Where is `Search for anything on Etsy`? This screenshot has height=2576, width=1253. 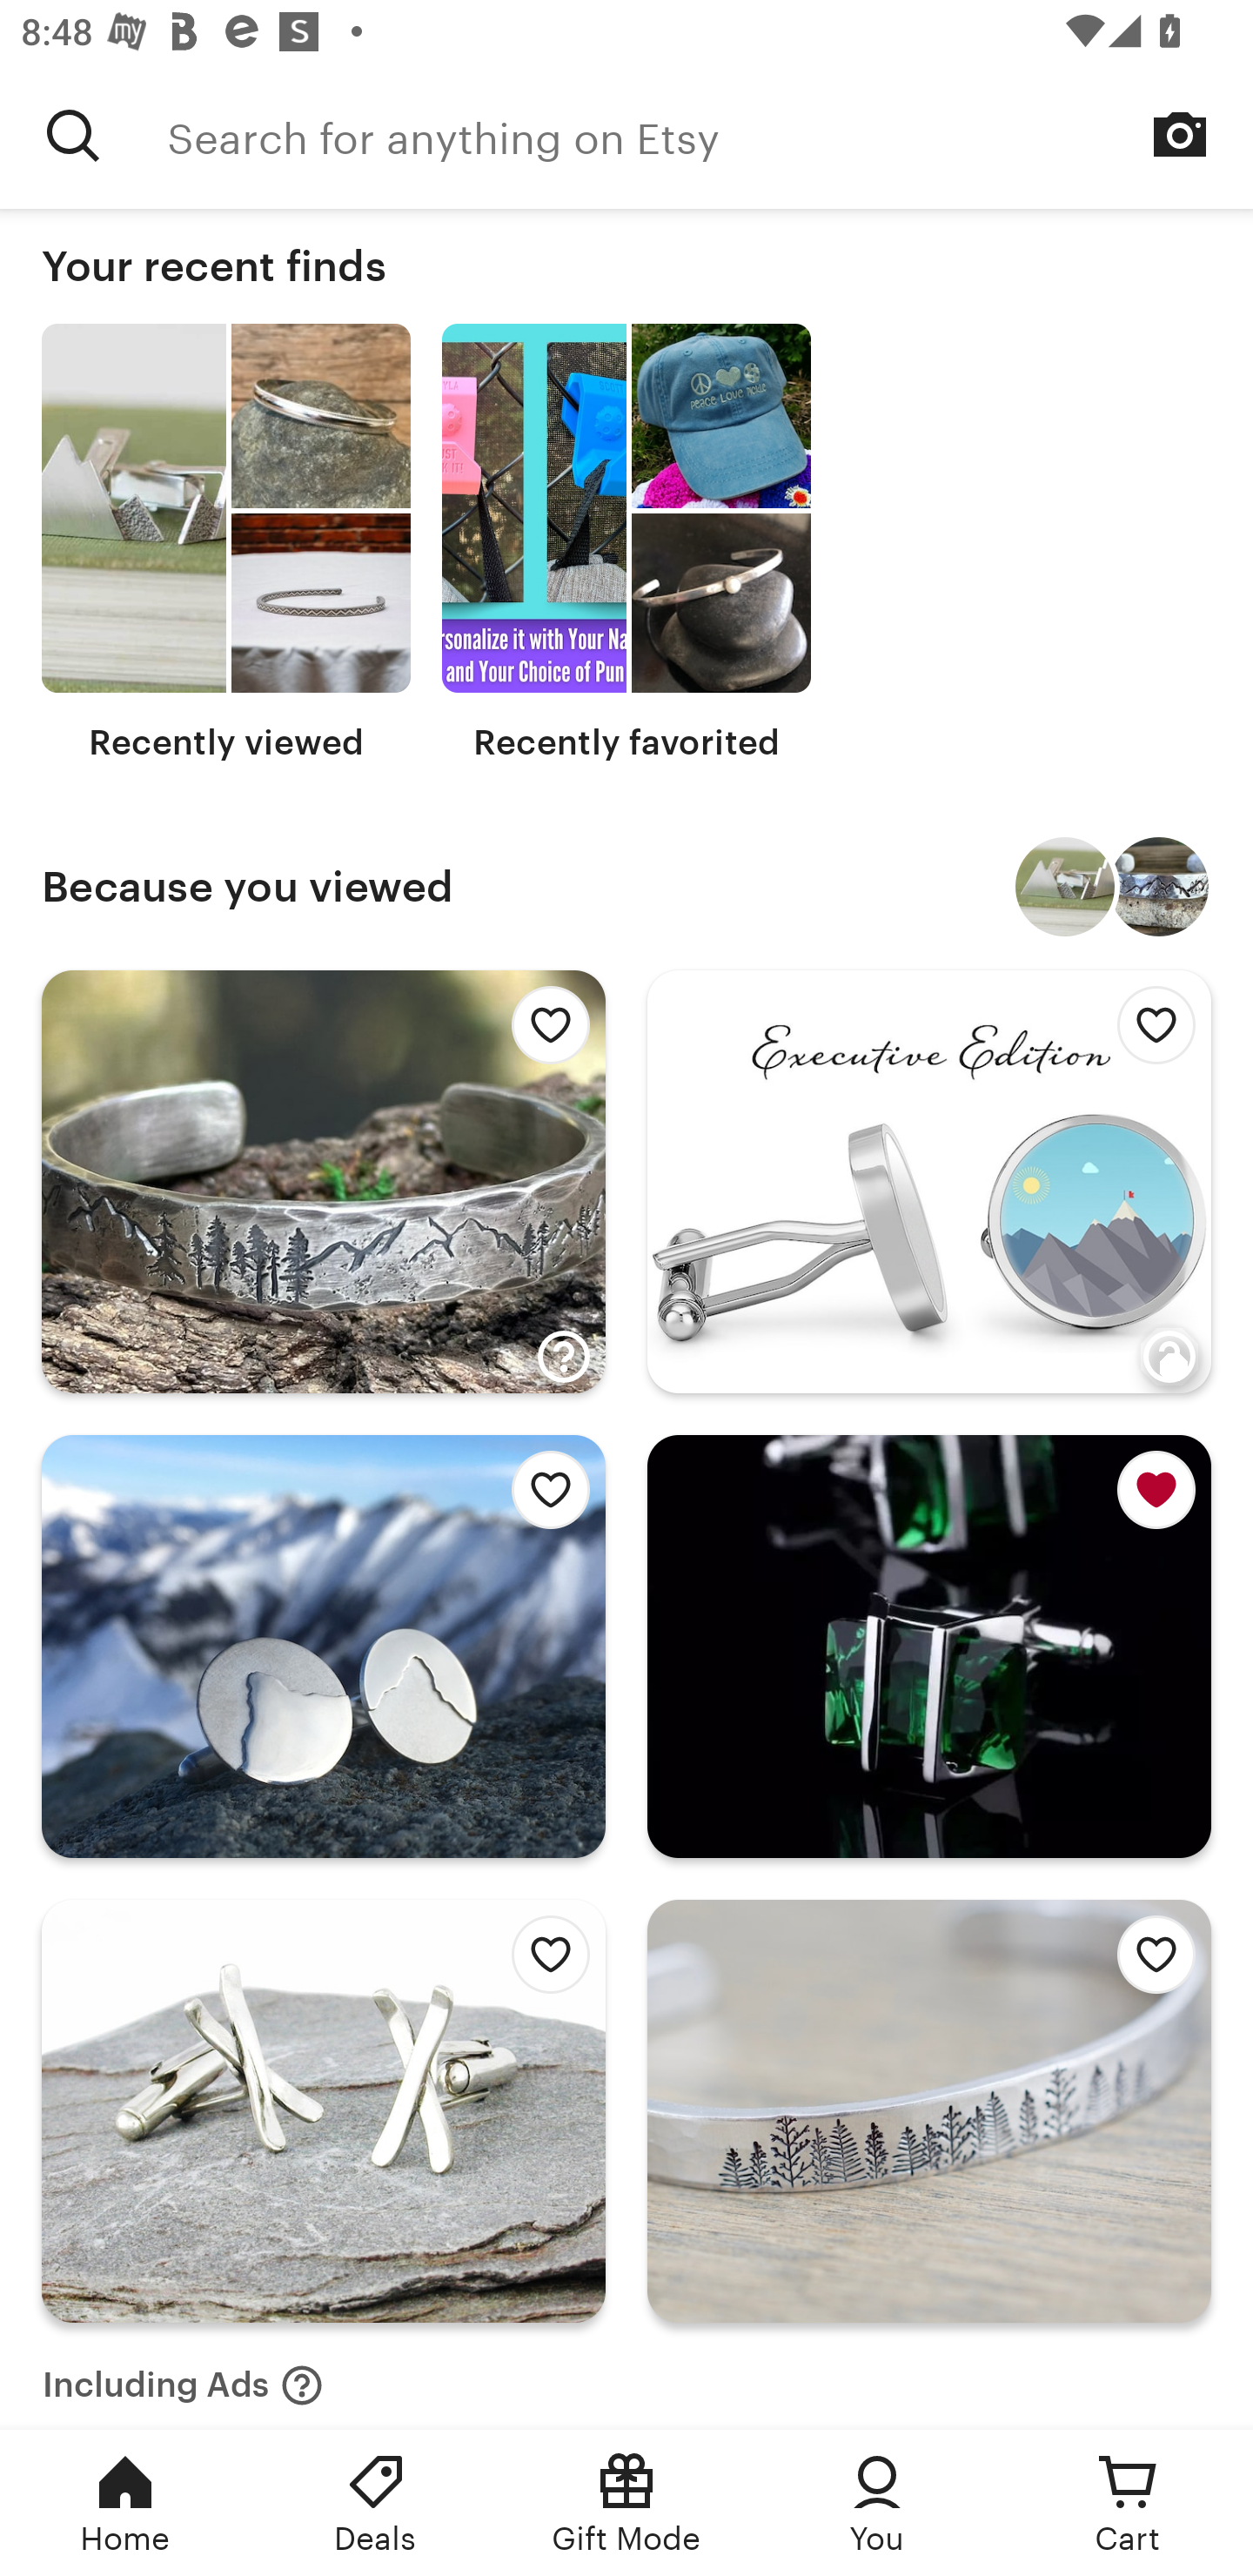
Search for anything on Etsy is located at coordinates (73, 135).